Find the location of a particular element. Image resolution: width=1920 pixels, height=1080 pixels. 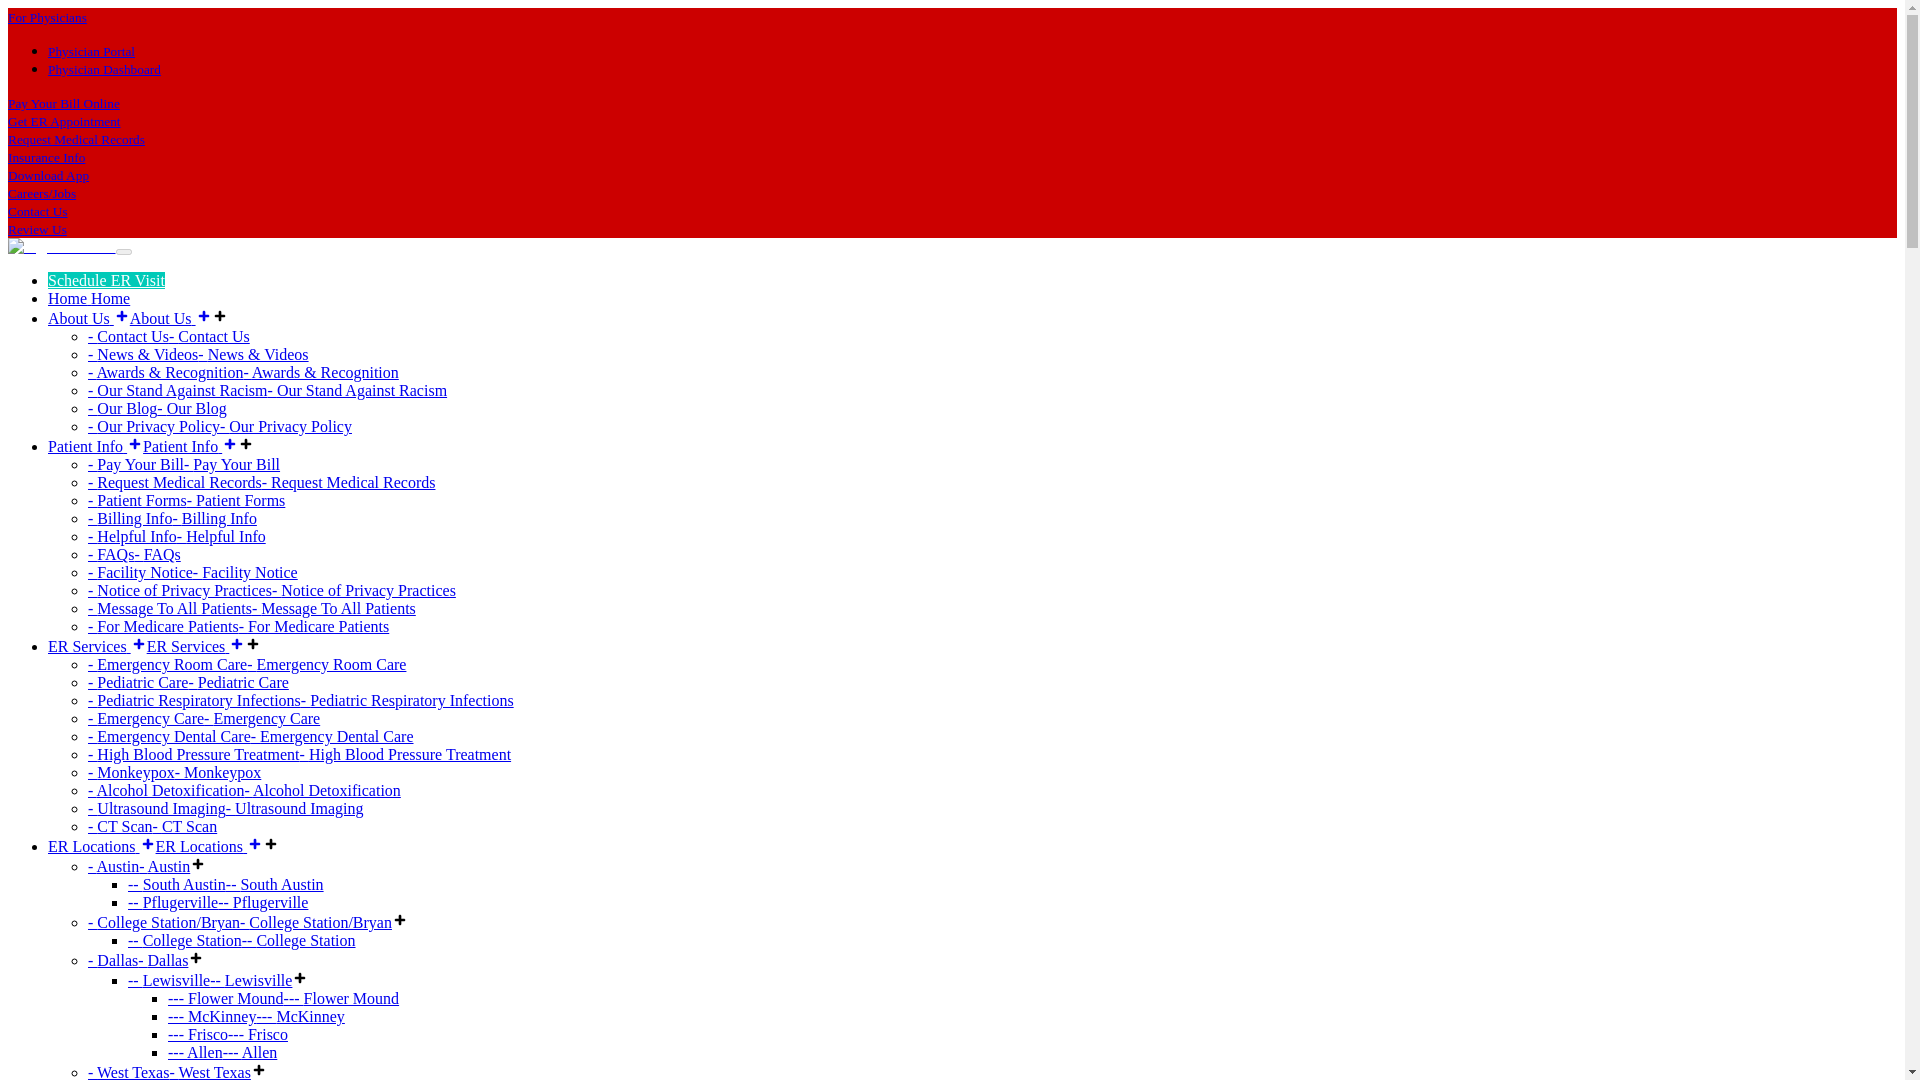

- Our Privacy Policy is located at coordinates (154, 426).